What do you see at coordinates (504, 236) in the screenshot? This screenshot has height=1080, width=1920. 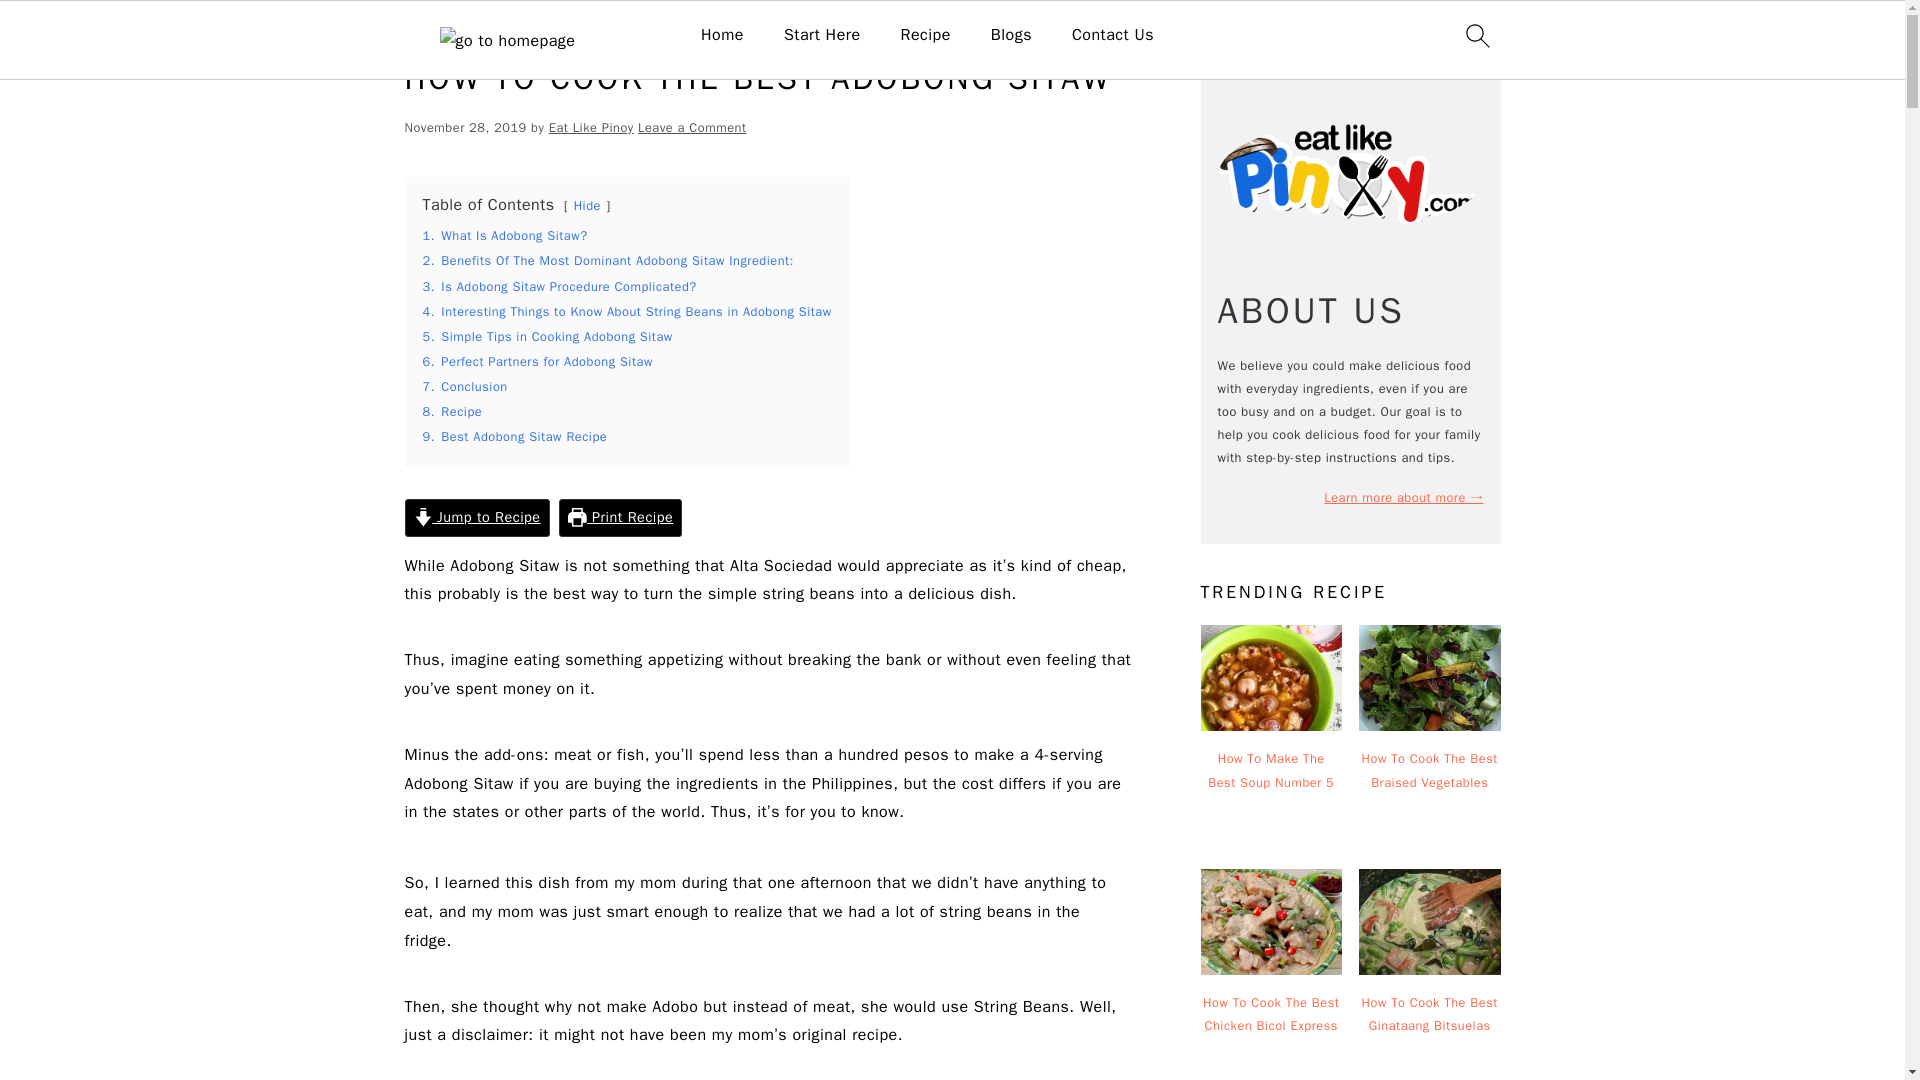 I see `1. What Is Adobong Sitaw?` at bounding box center [504, 236].